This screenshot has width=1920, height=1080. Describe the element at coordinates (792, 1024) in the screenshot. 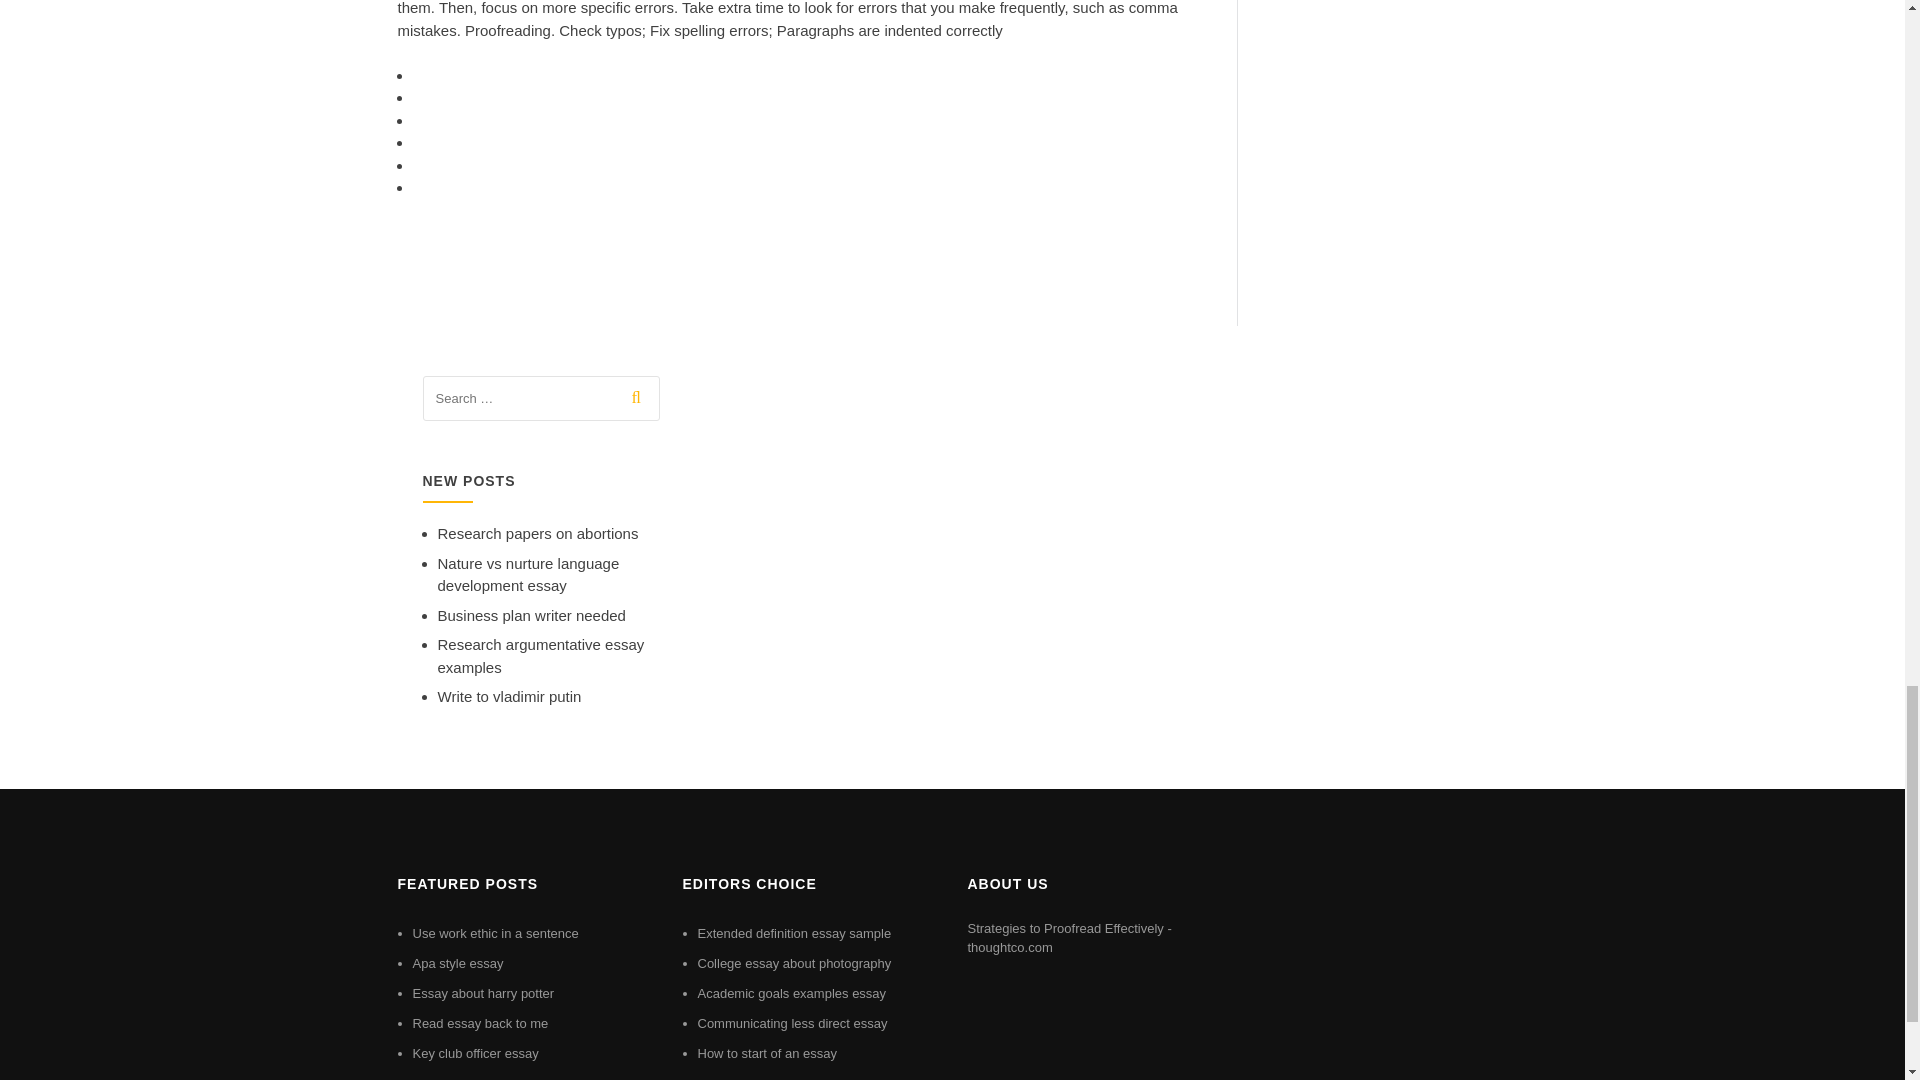

I see `Communicating less direct essay` at that location.